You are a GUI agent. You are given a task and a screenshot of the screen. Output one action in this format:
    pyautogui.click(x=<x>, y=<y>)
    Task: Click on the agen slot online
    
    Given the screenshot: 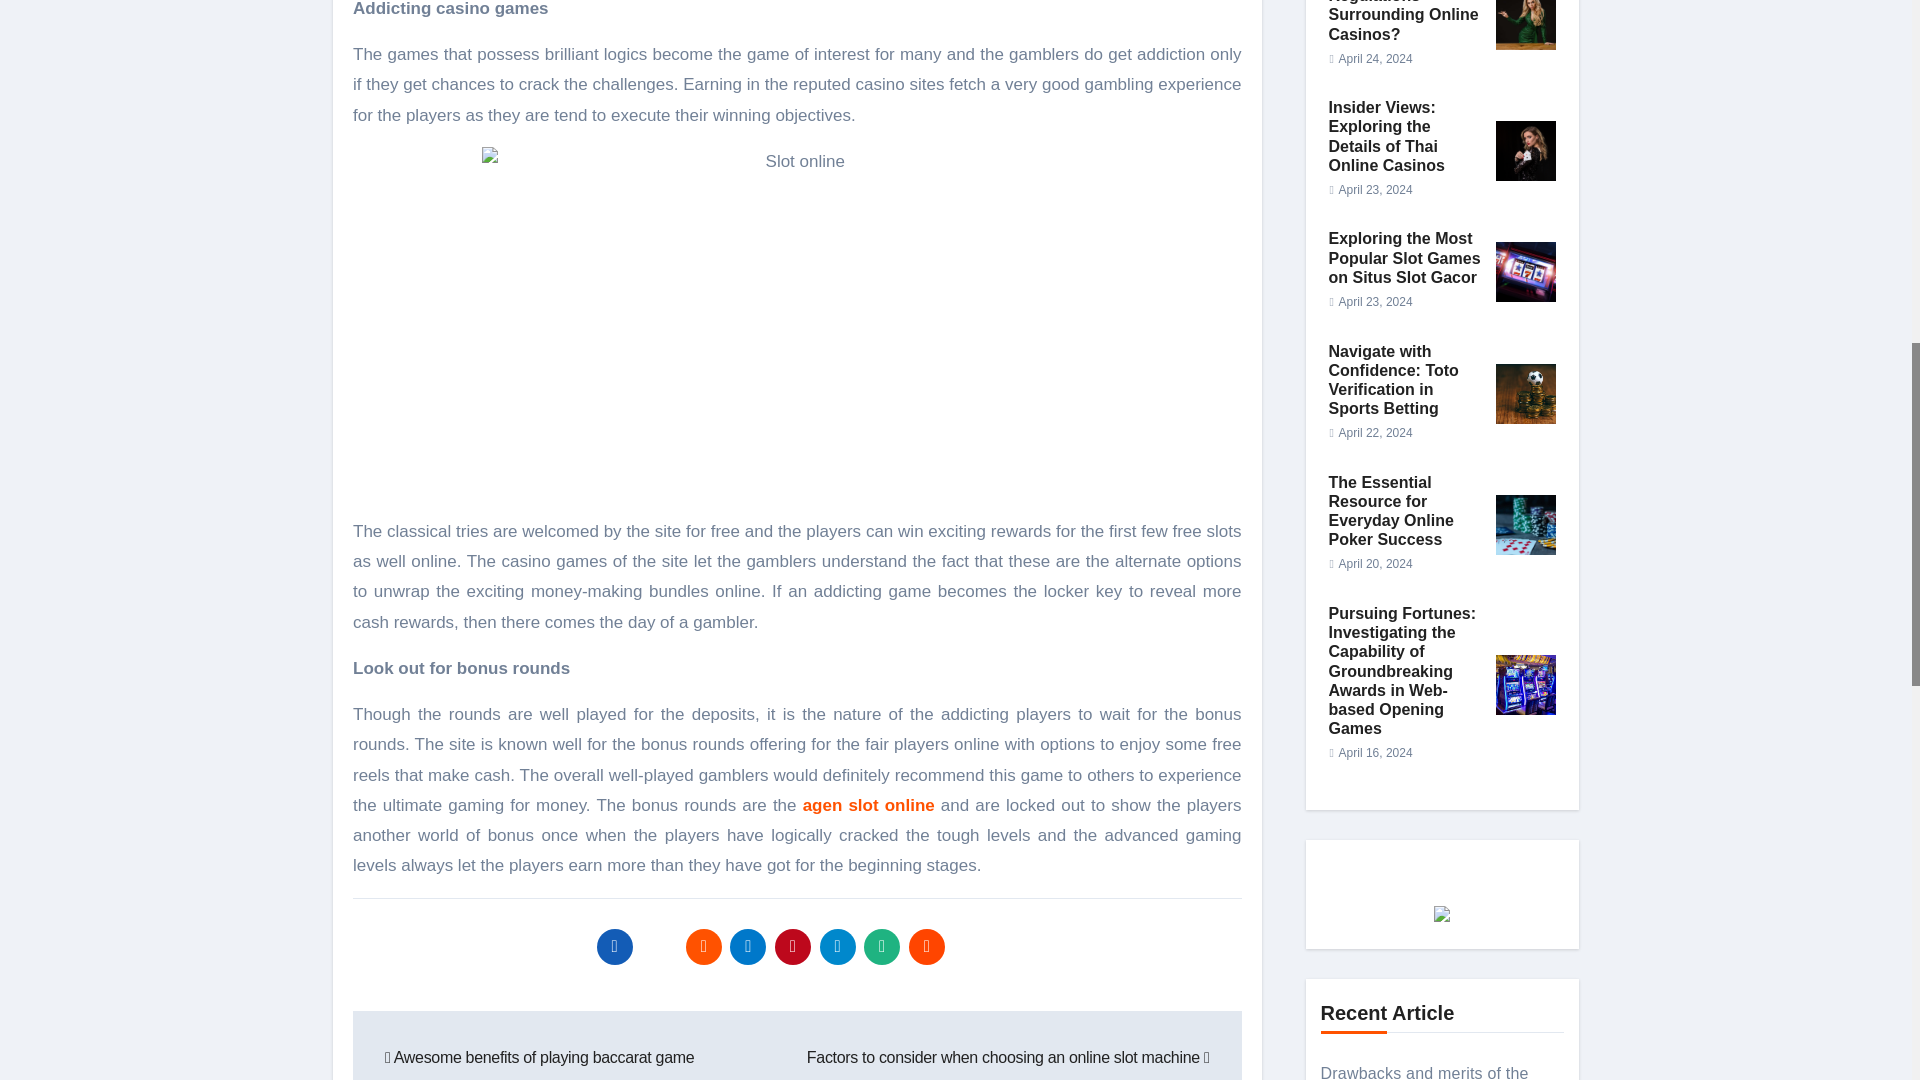 What is the action you would take?
    pyautogui.click(x=868, y=805)
    